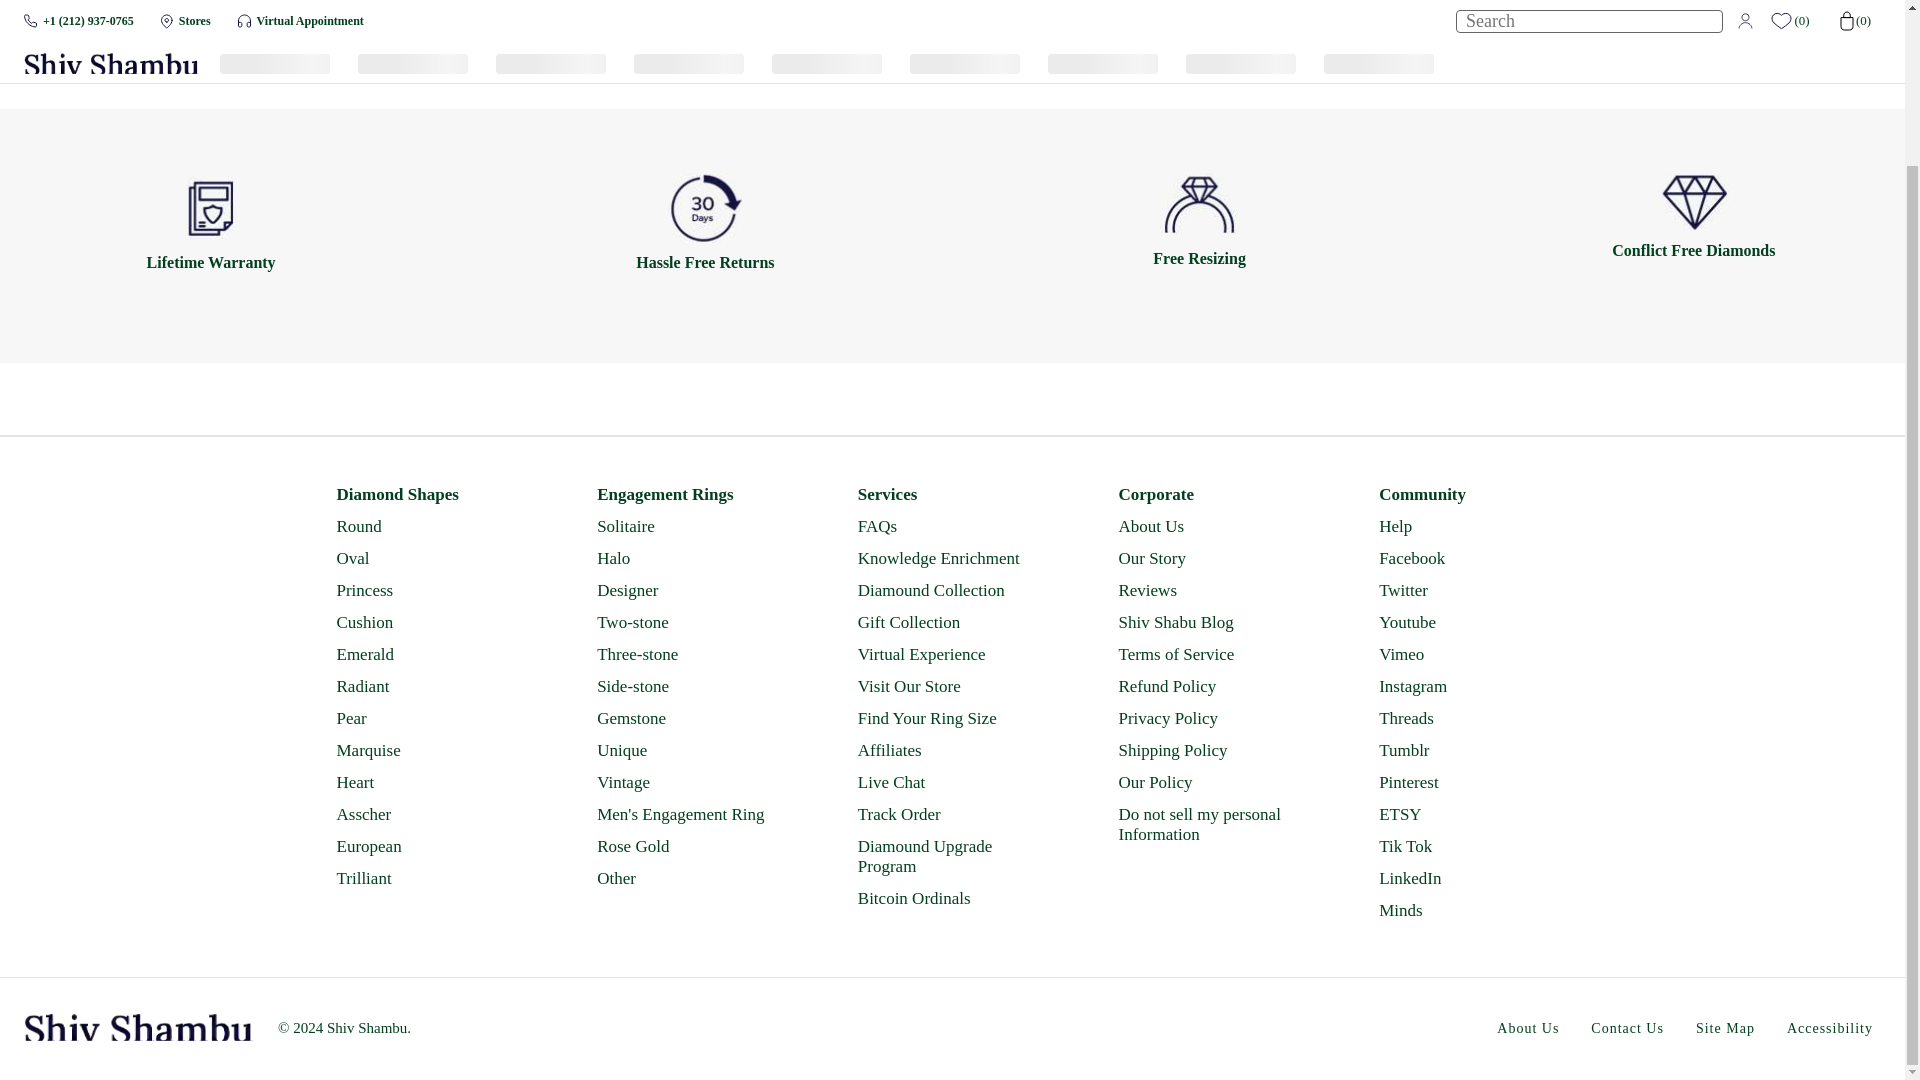 This screenshot has height=1080, width=1920. What do you see at coordinates (429, 782) in the screenshot?
I see `Heart` at bounding box center [429, 782].